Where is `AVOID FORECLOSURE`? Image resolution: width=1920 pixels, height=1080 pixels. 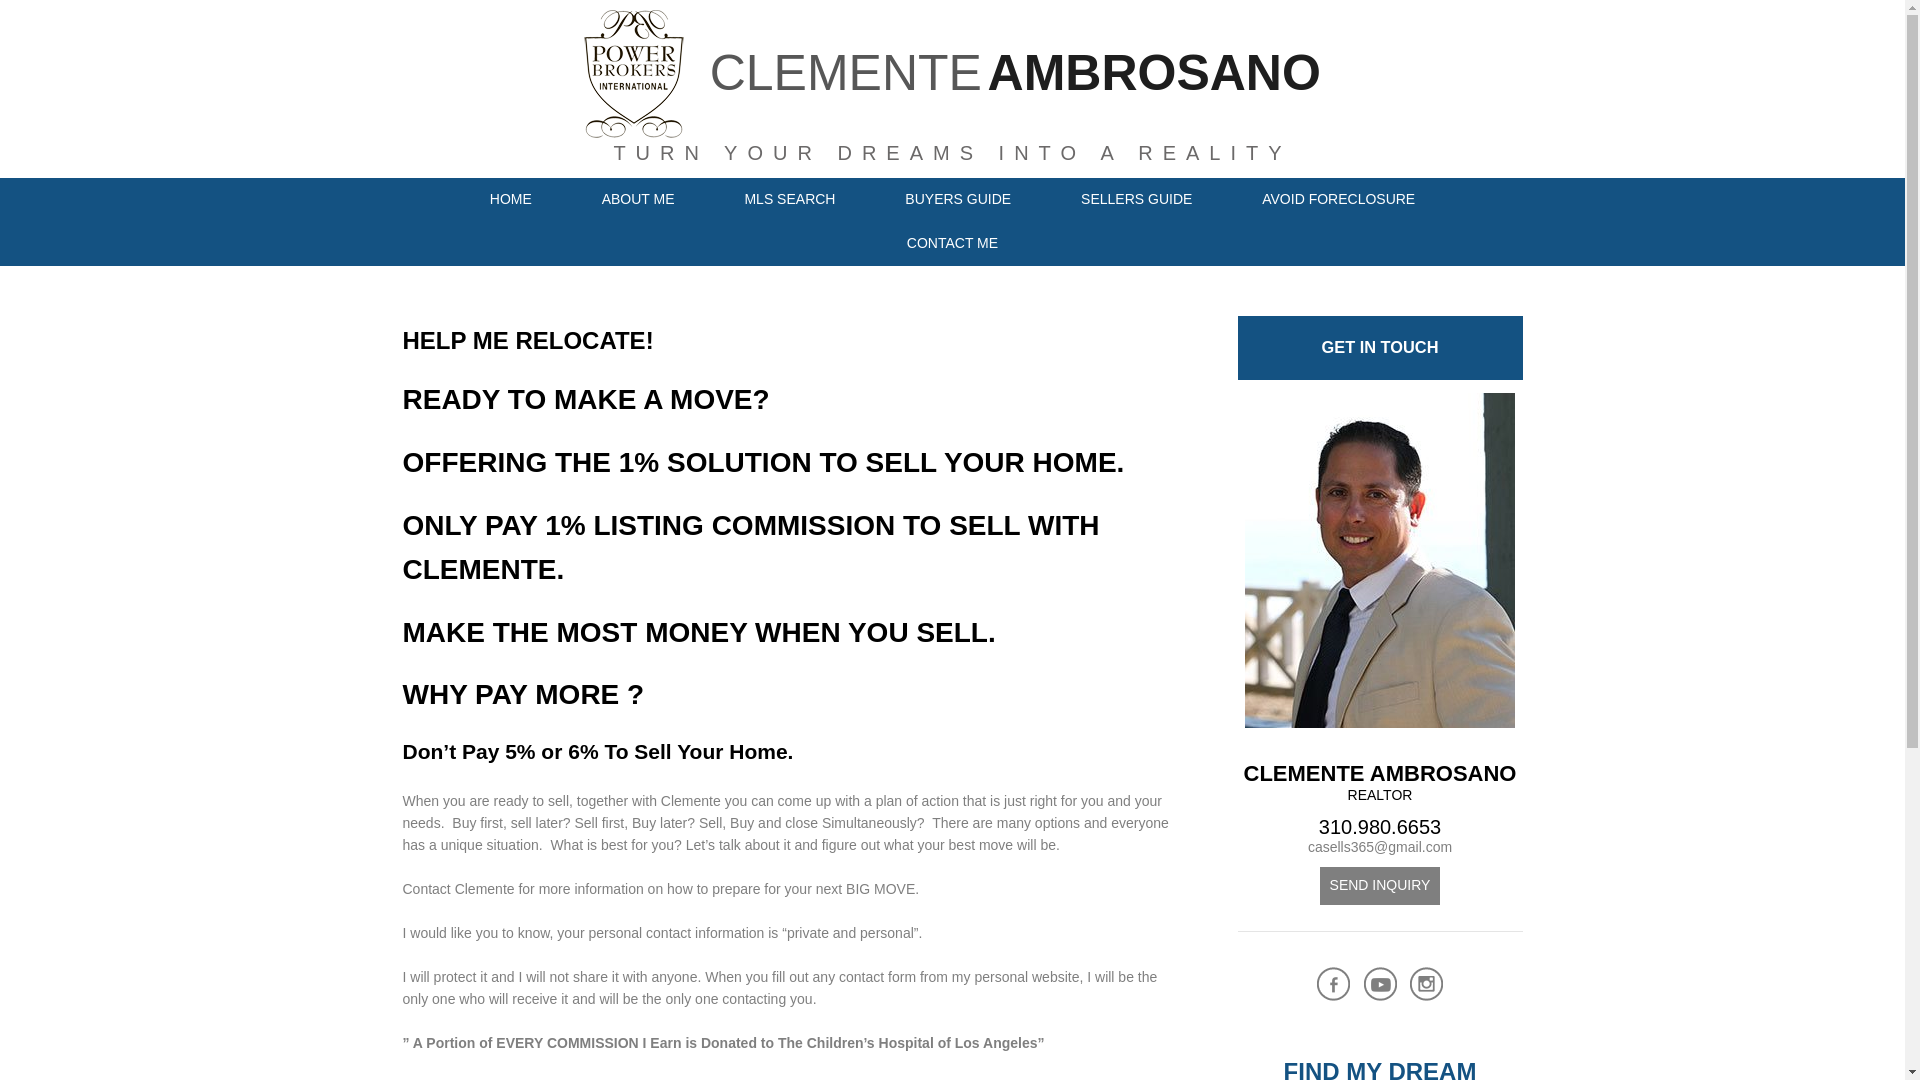 AVOID FORECLOSURE is located at coordinates (1338, 200).